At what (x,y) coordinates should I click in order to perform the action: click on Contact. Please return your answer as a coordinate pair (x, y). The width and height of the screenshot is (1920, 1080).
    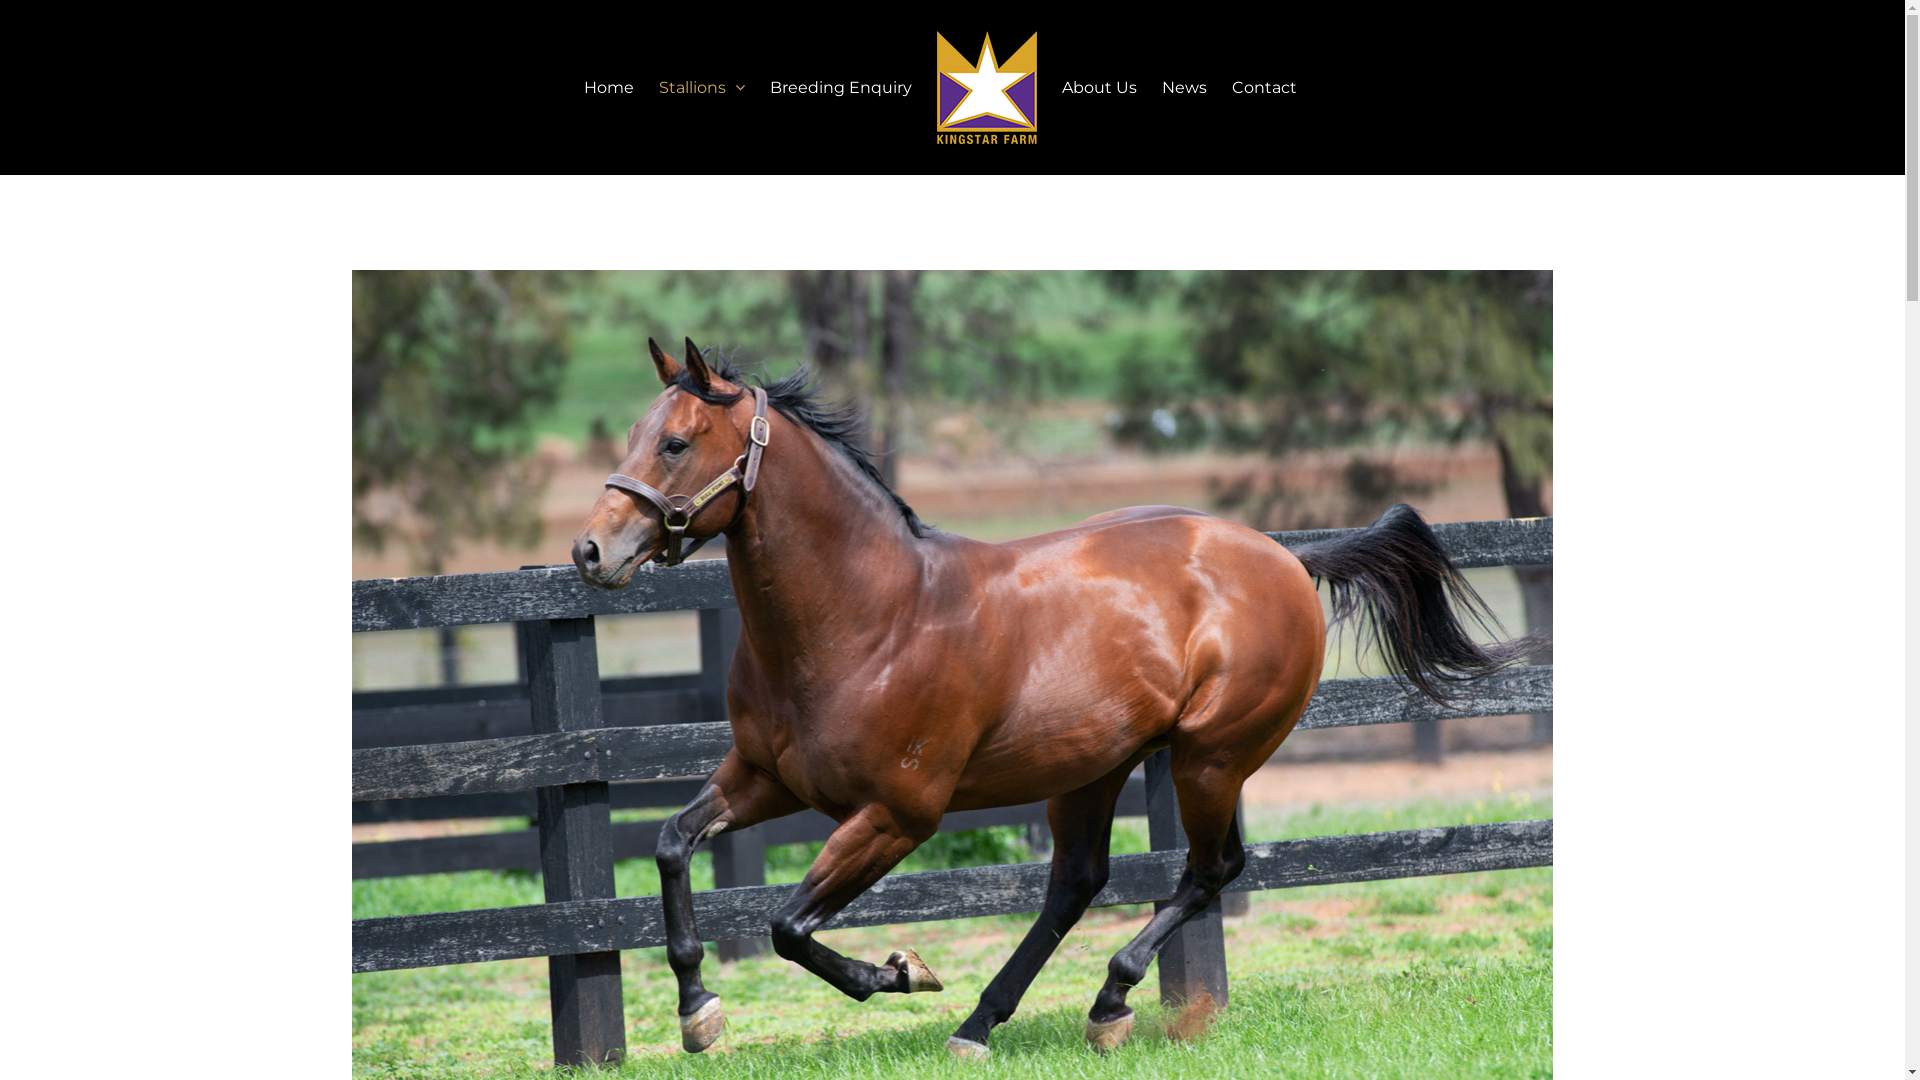
    Looking at the image, I should click on (1264, 88).